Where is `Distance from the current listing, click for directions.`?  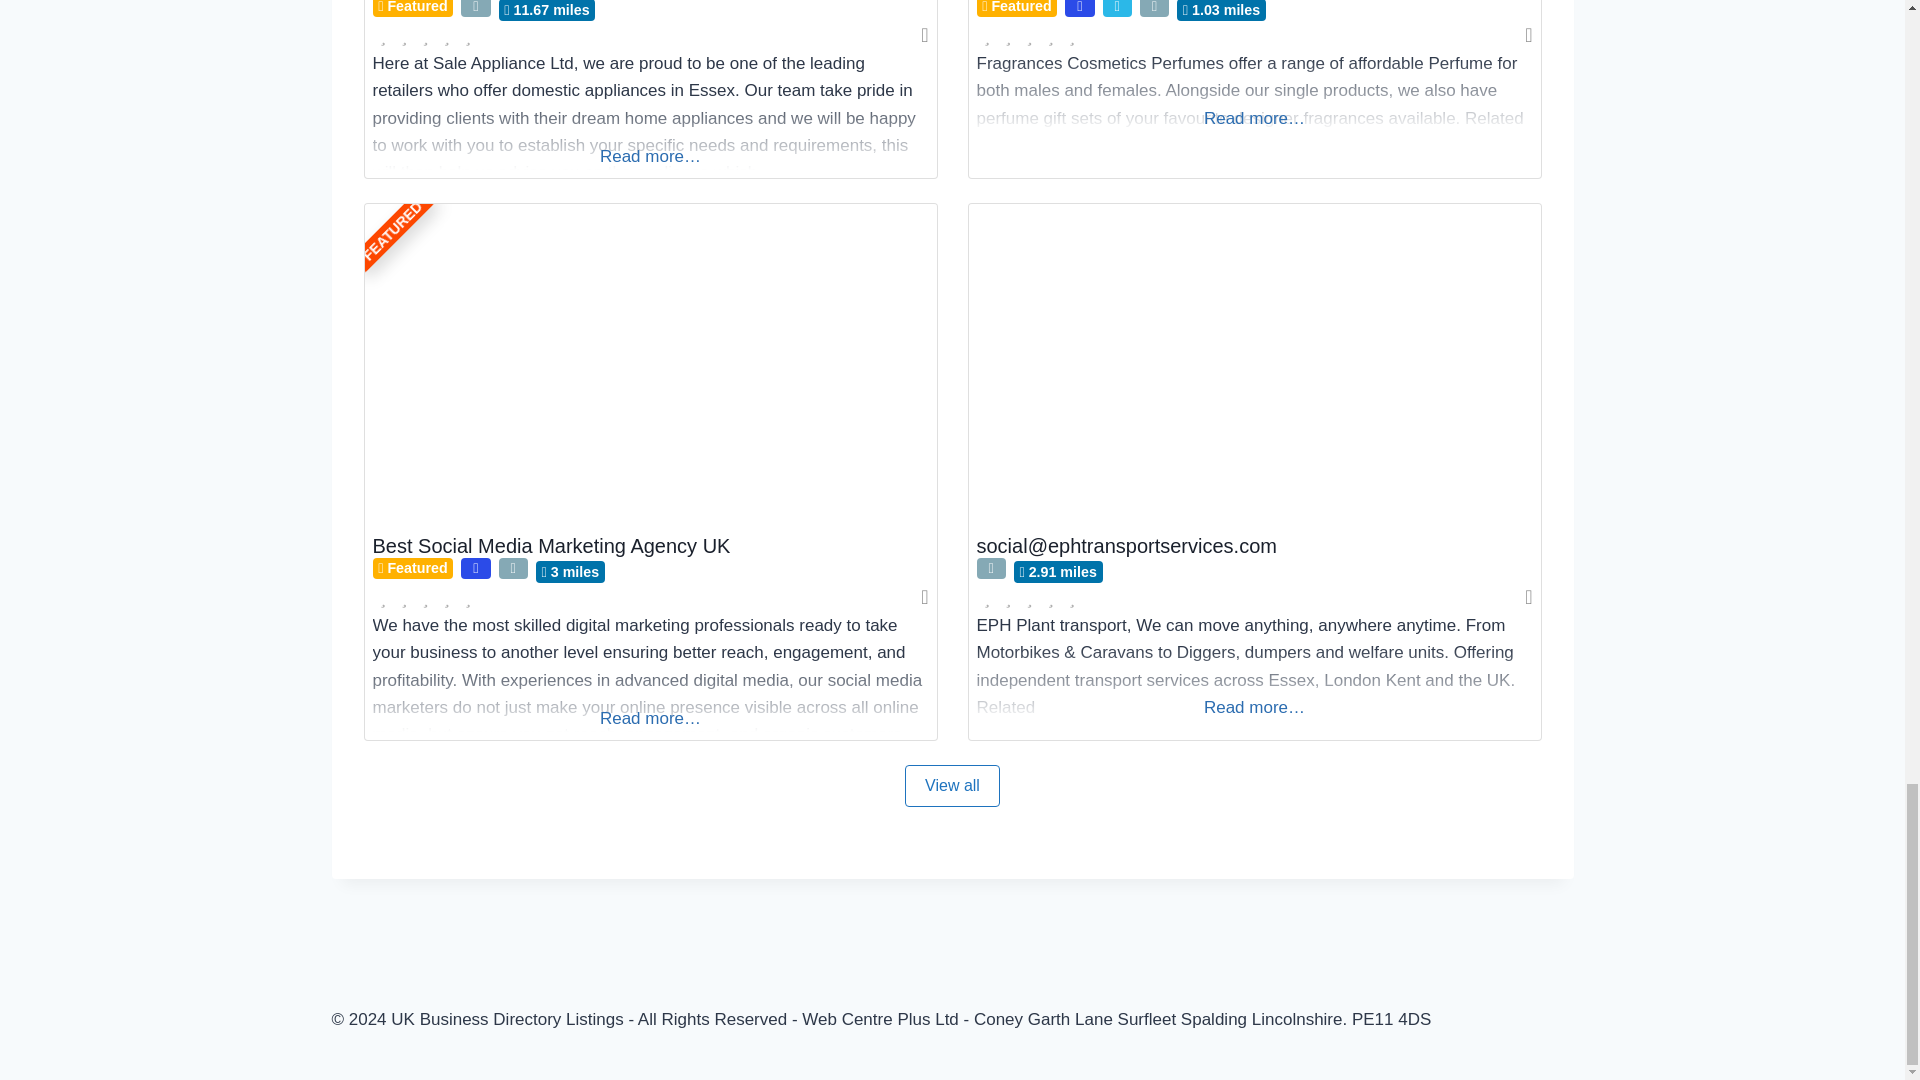 Distance from the current listing, click for directions. is located at coordinates (547, 10).